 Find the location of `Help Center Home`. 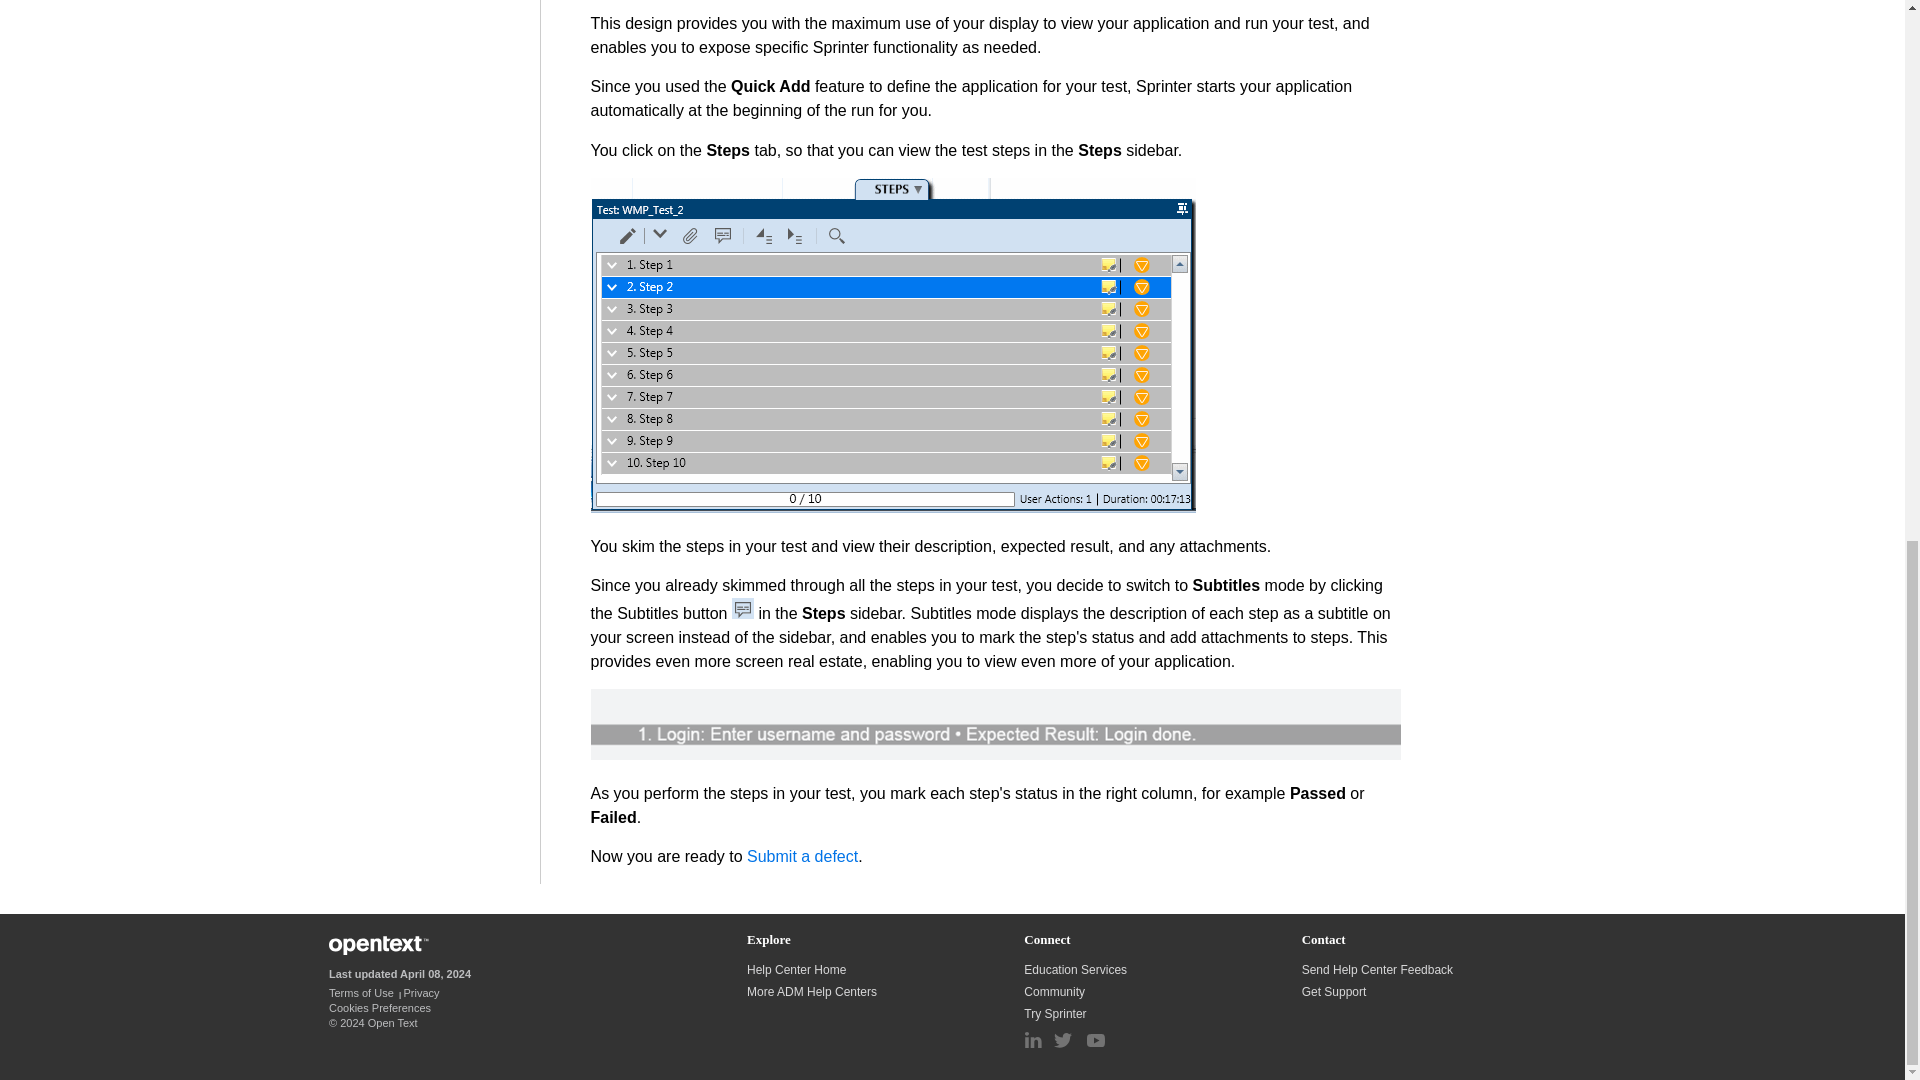

Help Center Home is located at coordinates (796, 970).